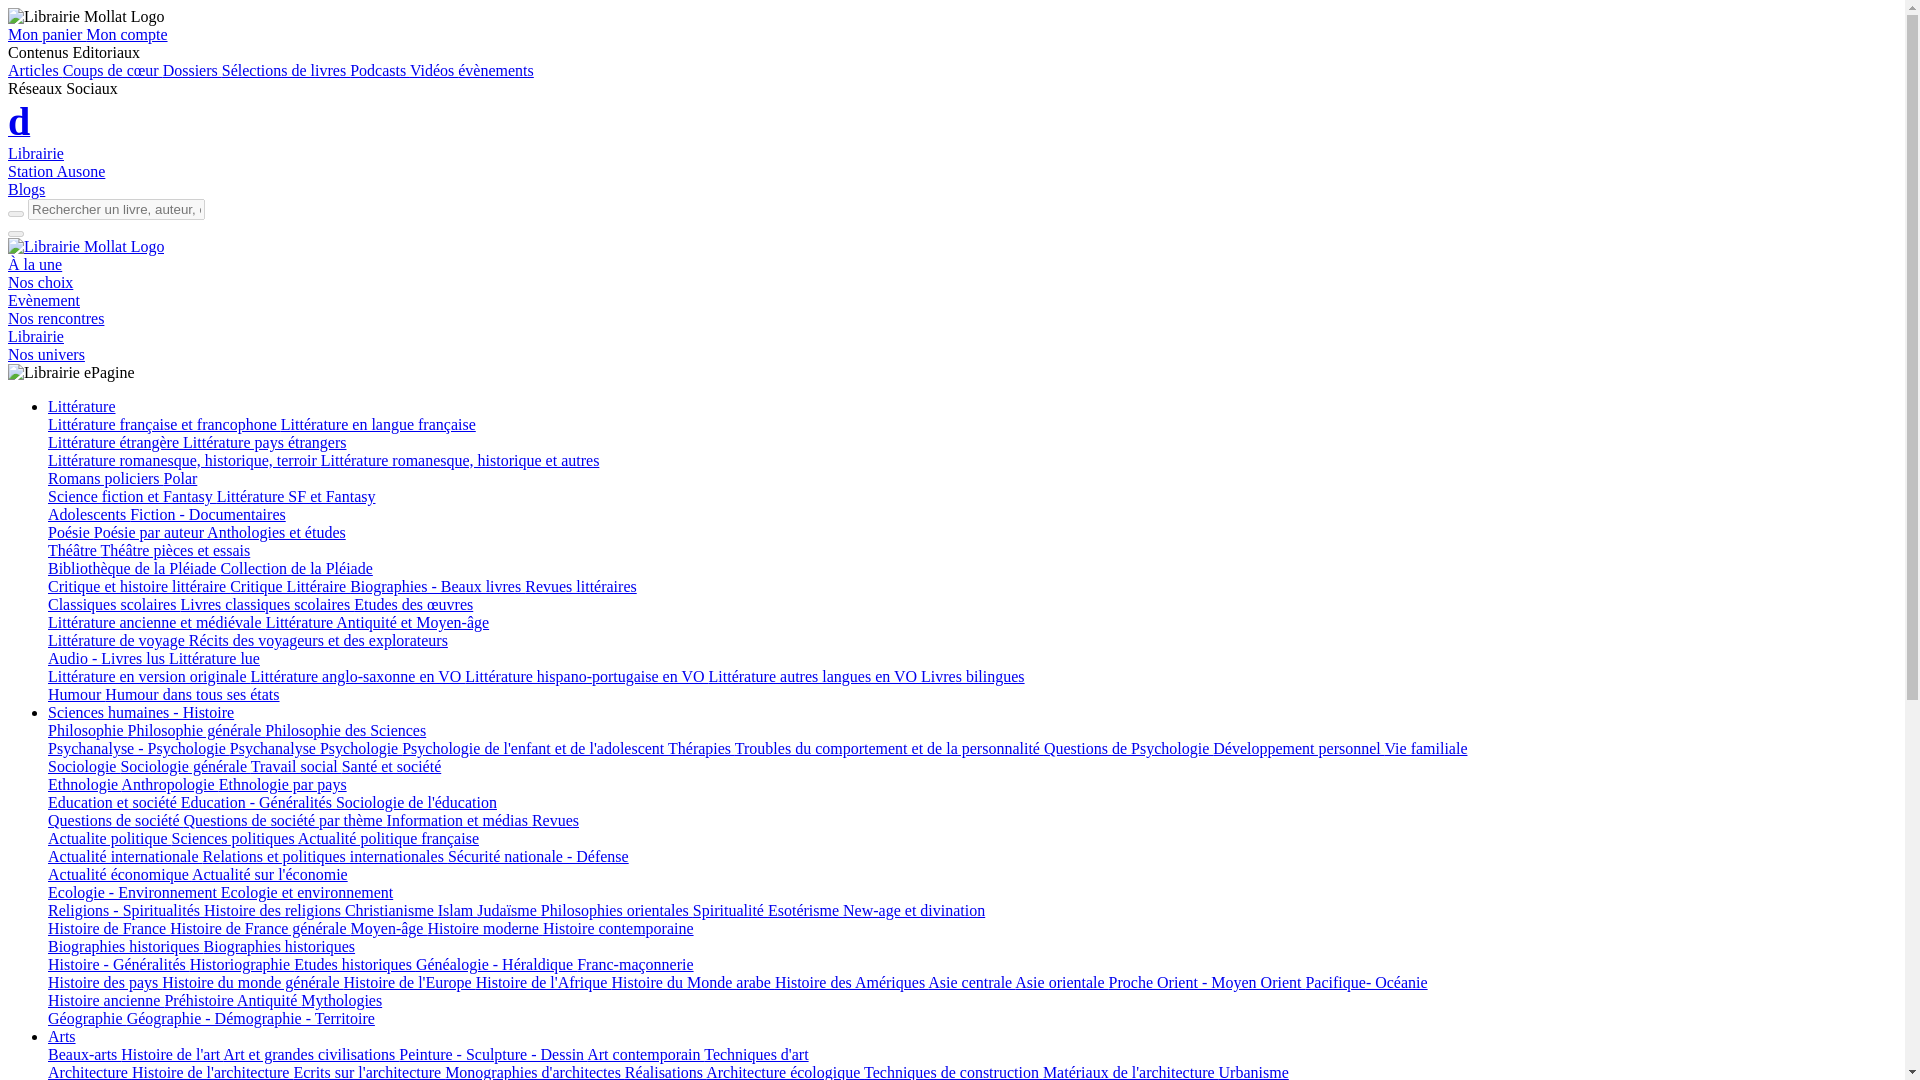  What do you see at coordinates (35, 70) in the screenshot?
I see `Articles` at bounding box center [35, 70].